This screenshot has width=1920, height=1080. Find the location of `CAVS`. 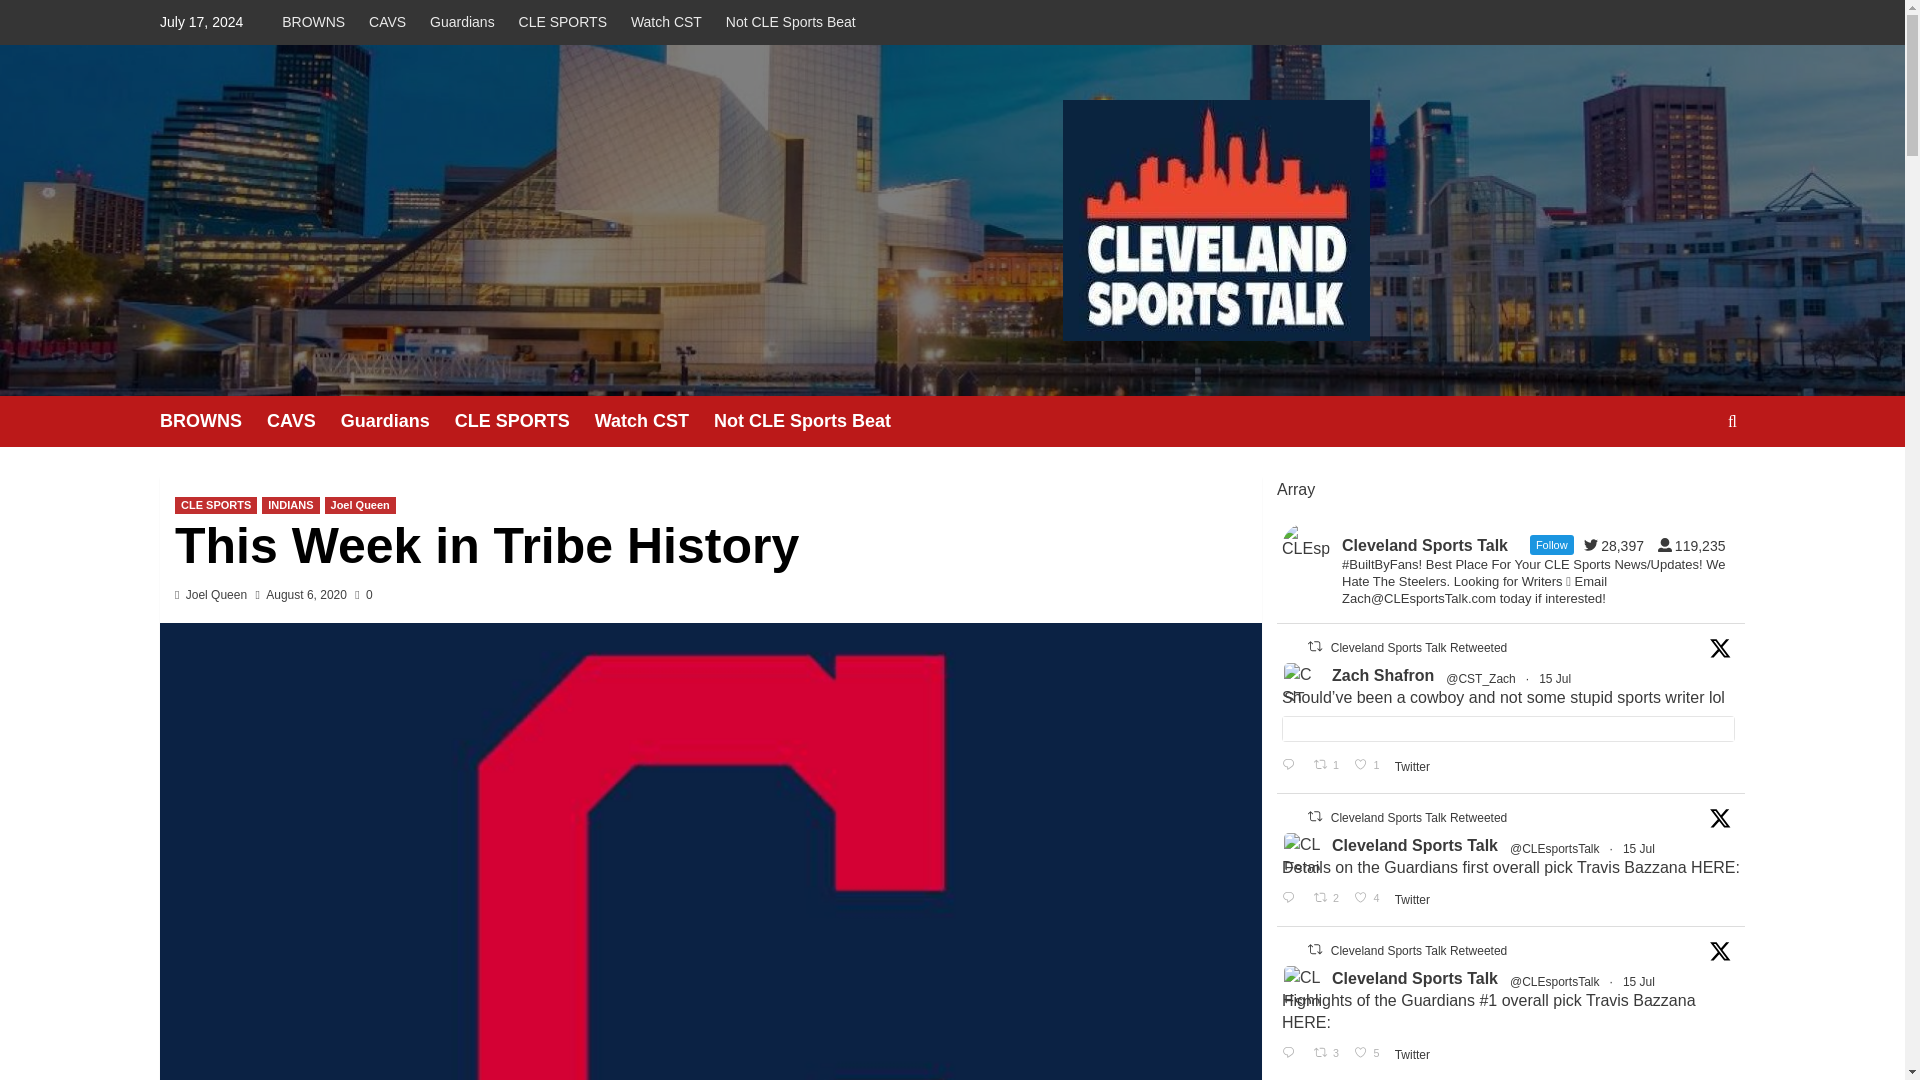

CAVS is located at coordinates (304, 422).